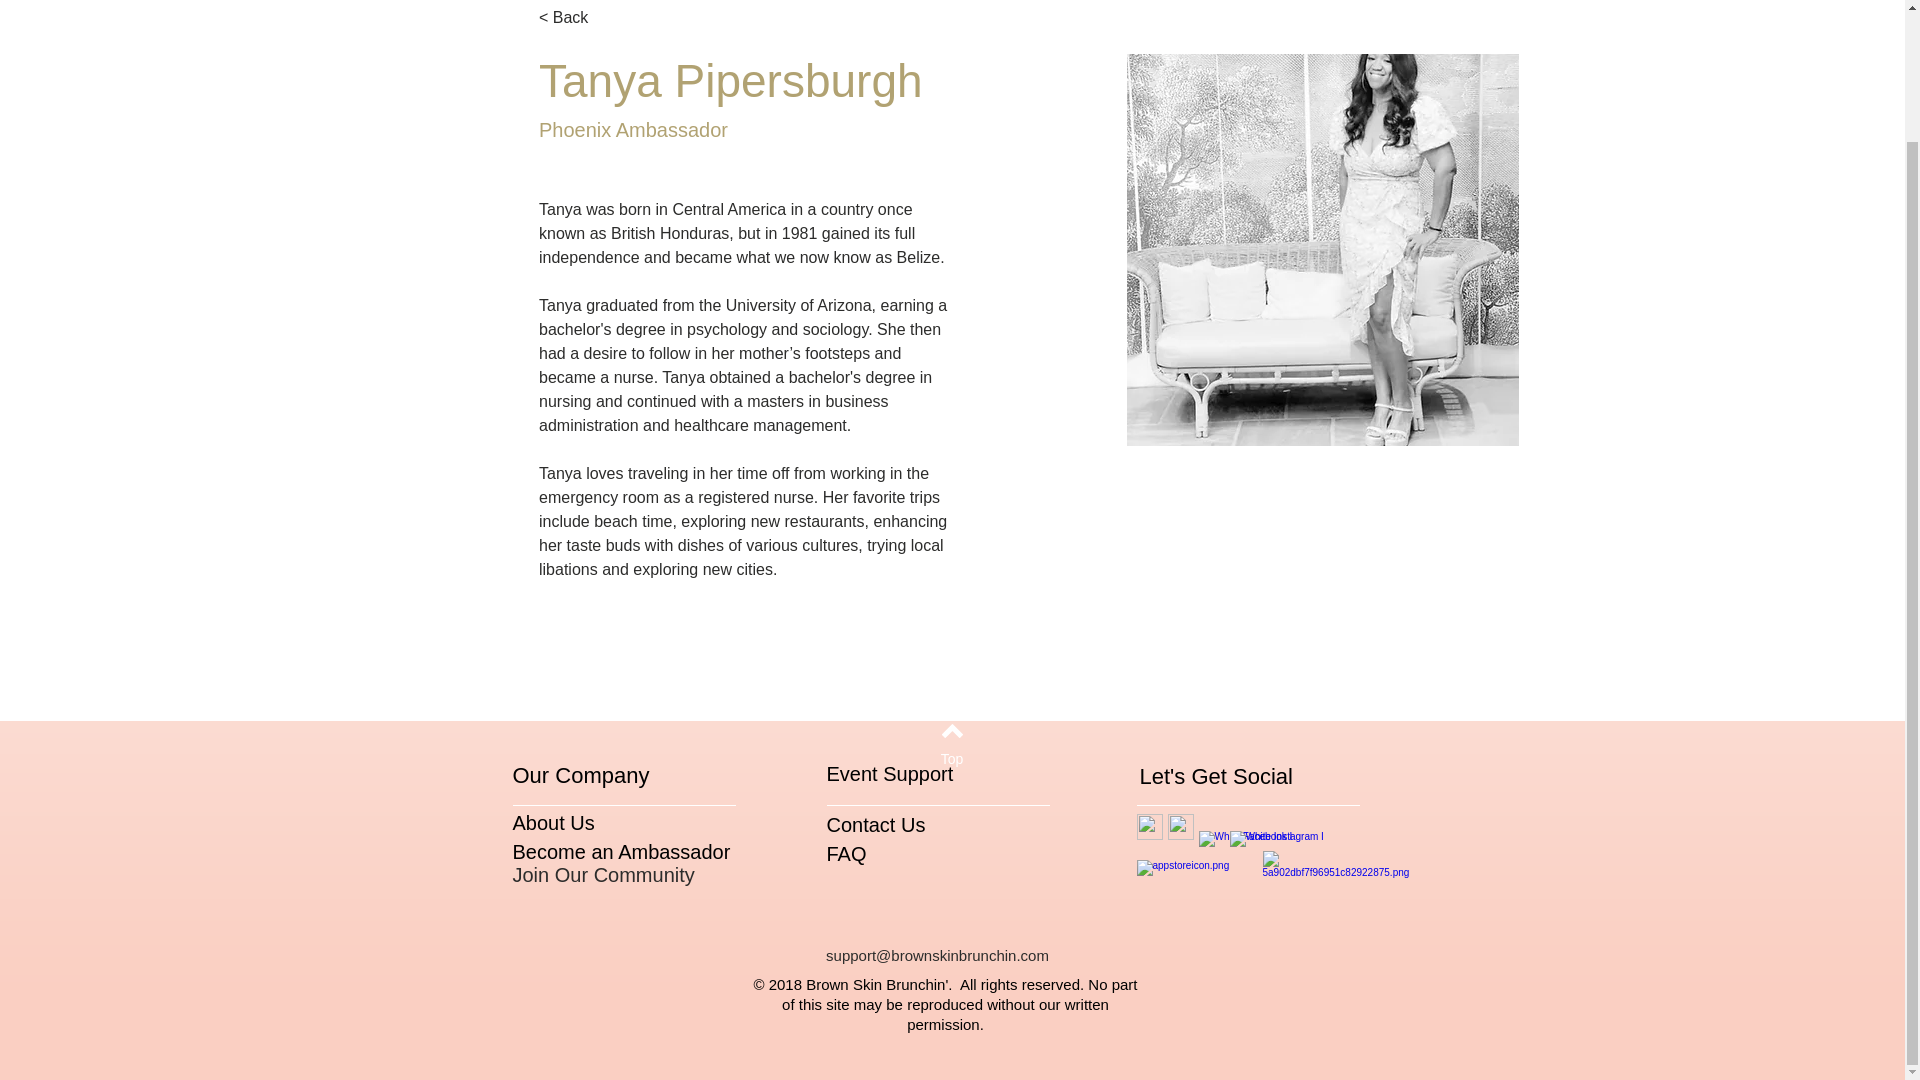 Image resolution: width=1920 pixels, height=1080 pixels. I want to click on Top, so click(951, 760).